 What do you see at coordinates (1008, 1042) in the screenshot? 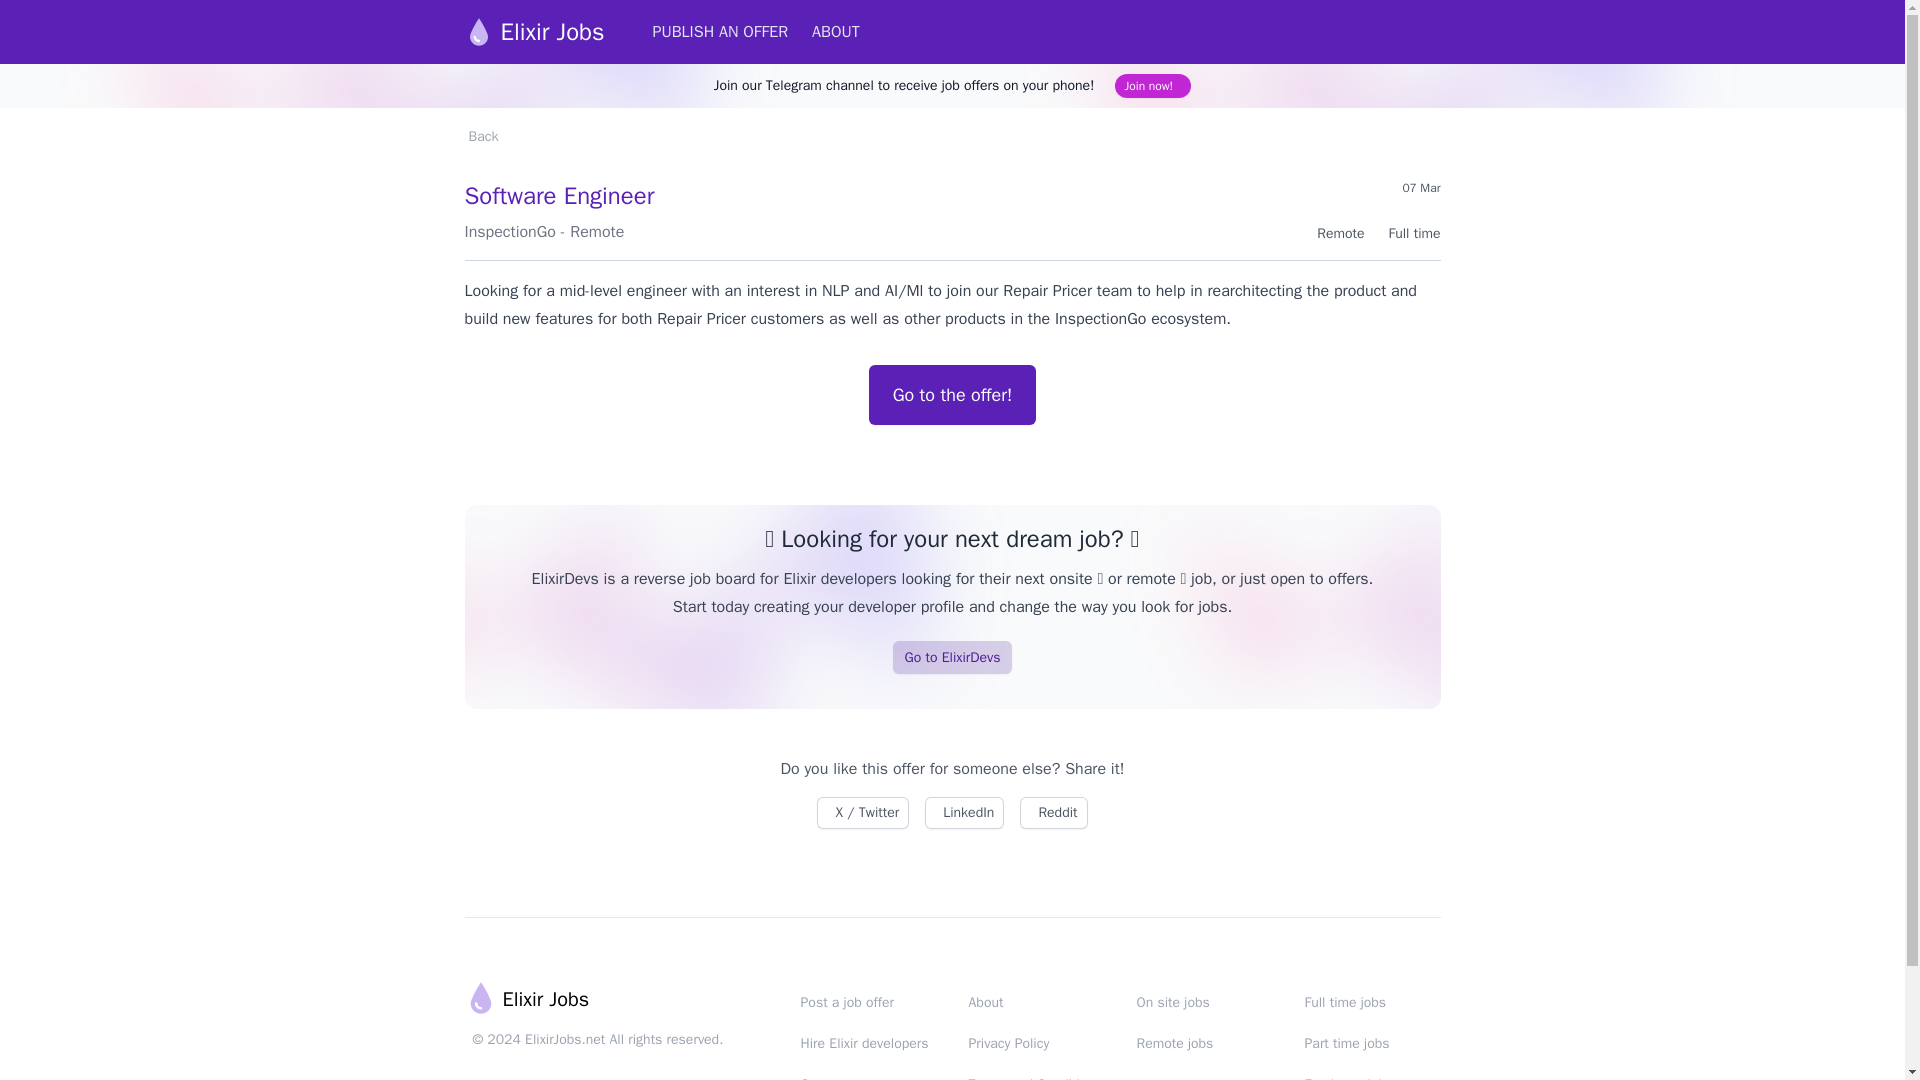
I see `Privacy Policy` at bounding box center [1008, 1042].